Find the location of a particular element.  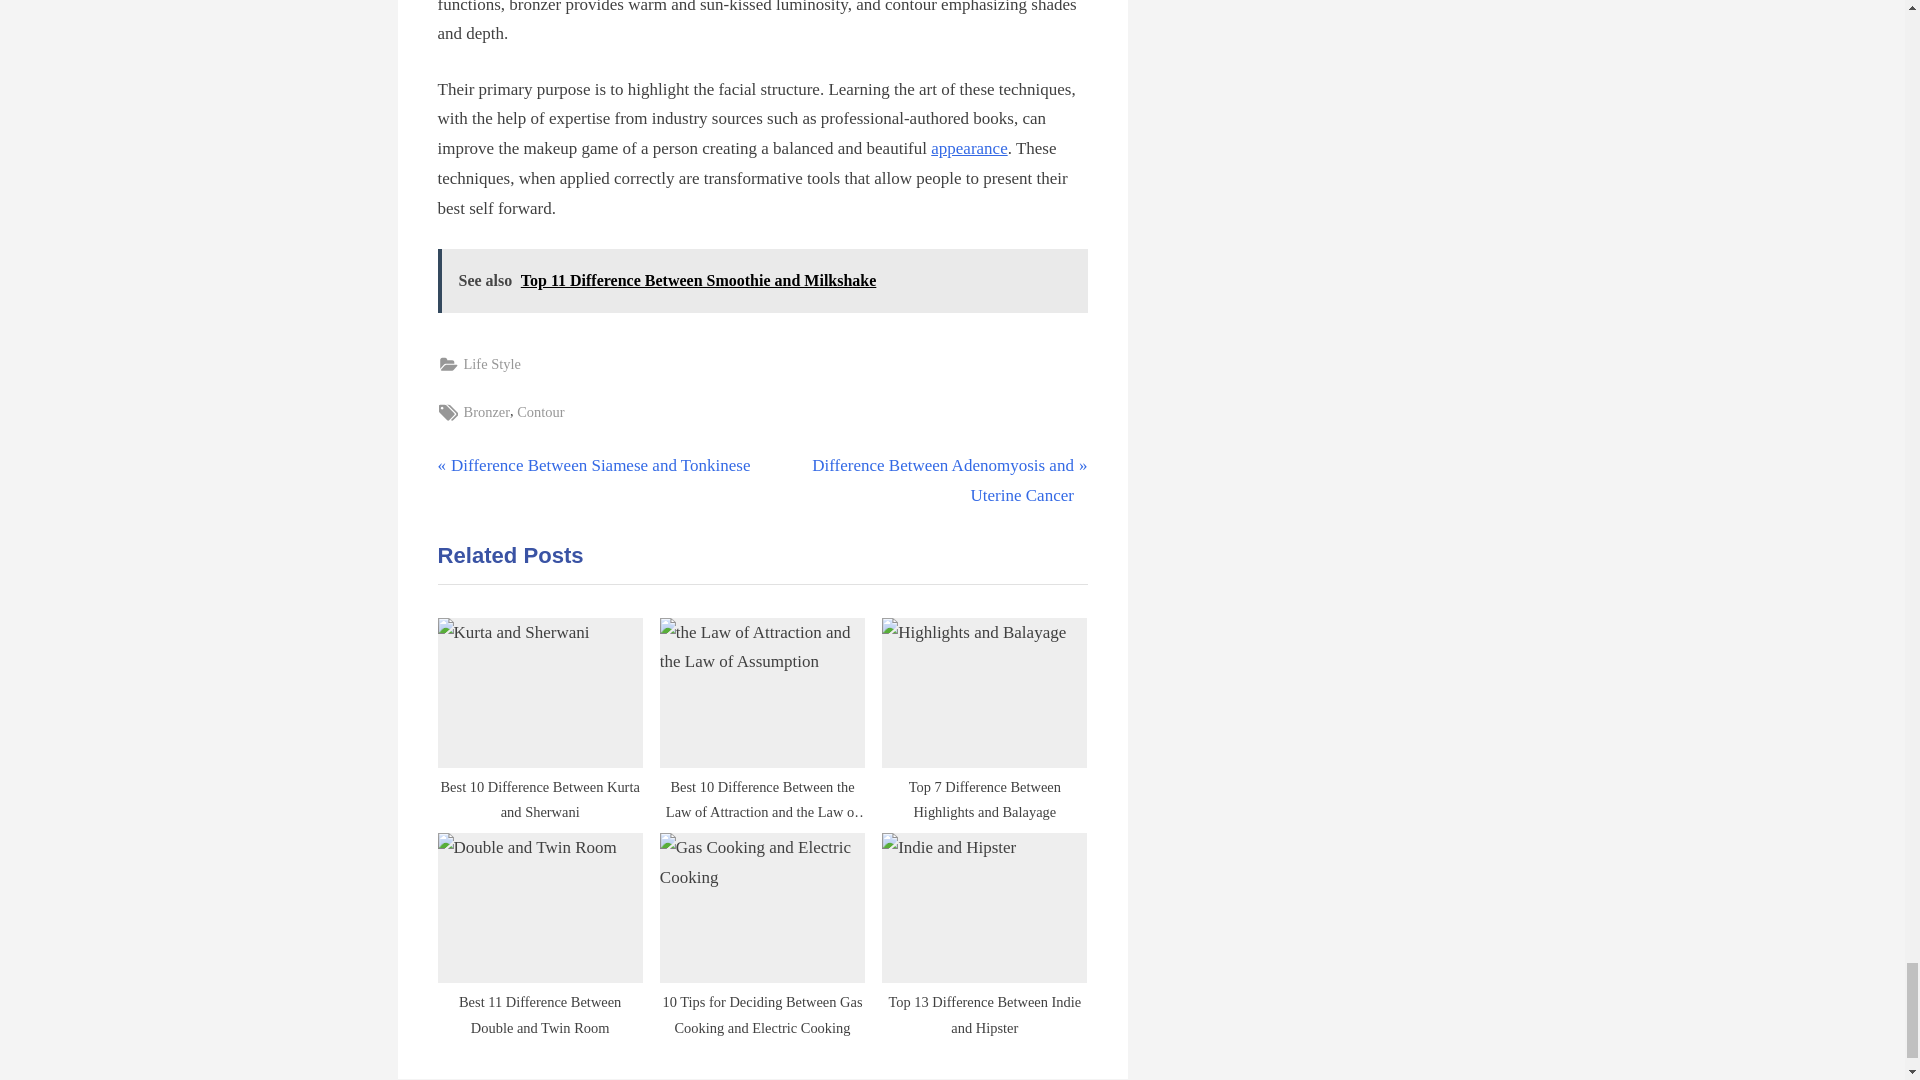

Bronzer is located at coordinates (492, 364).